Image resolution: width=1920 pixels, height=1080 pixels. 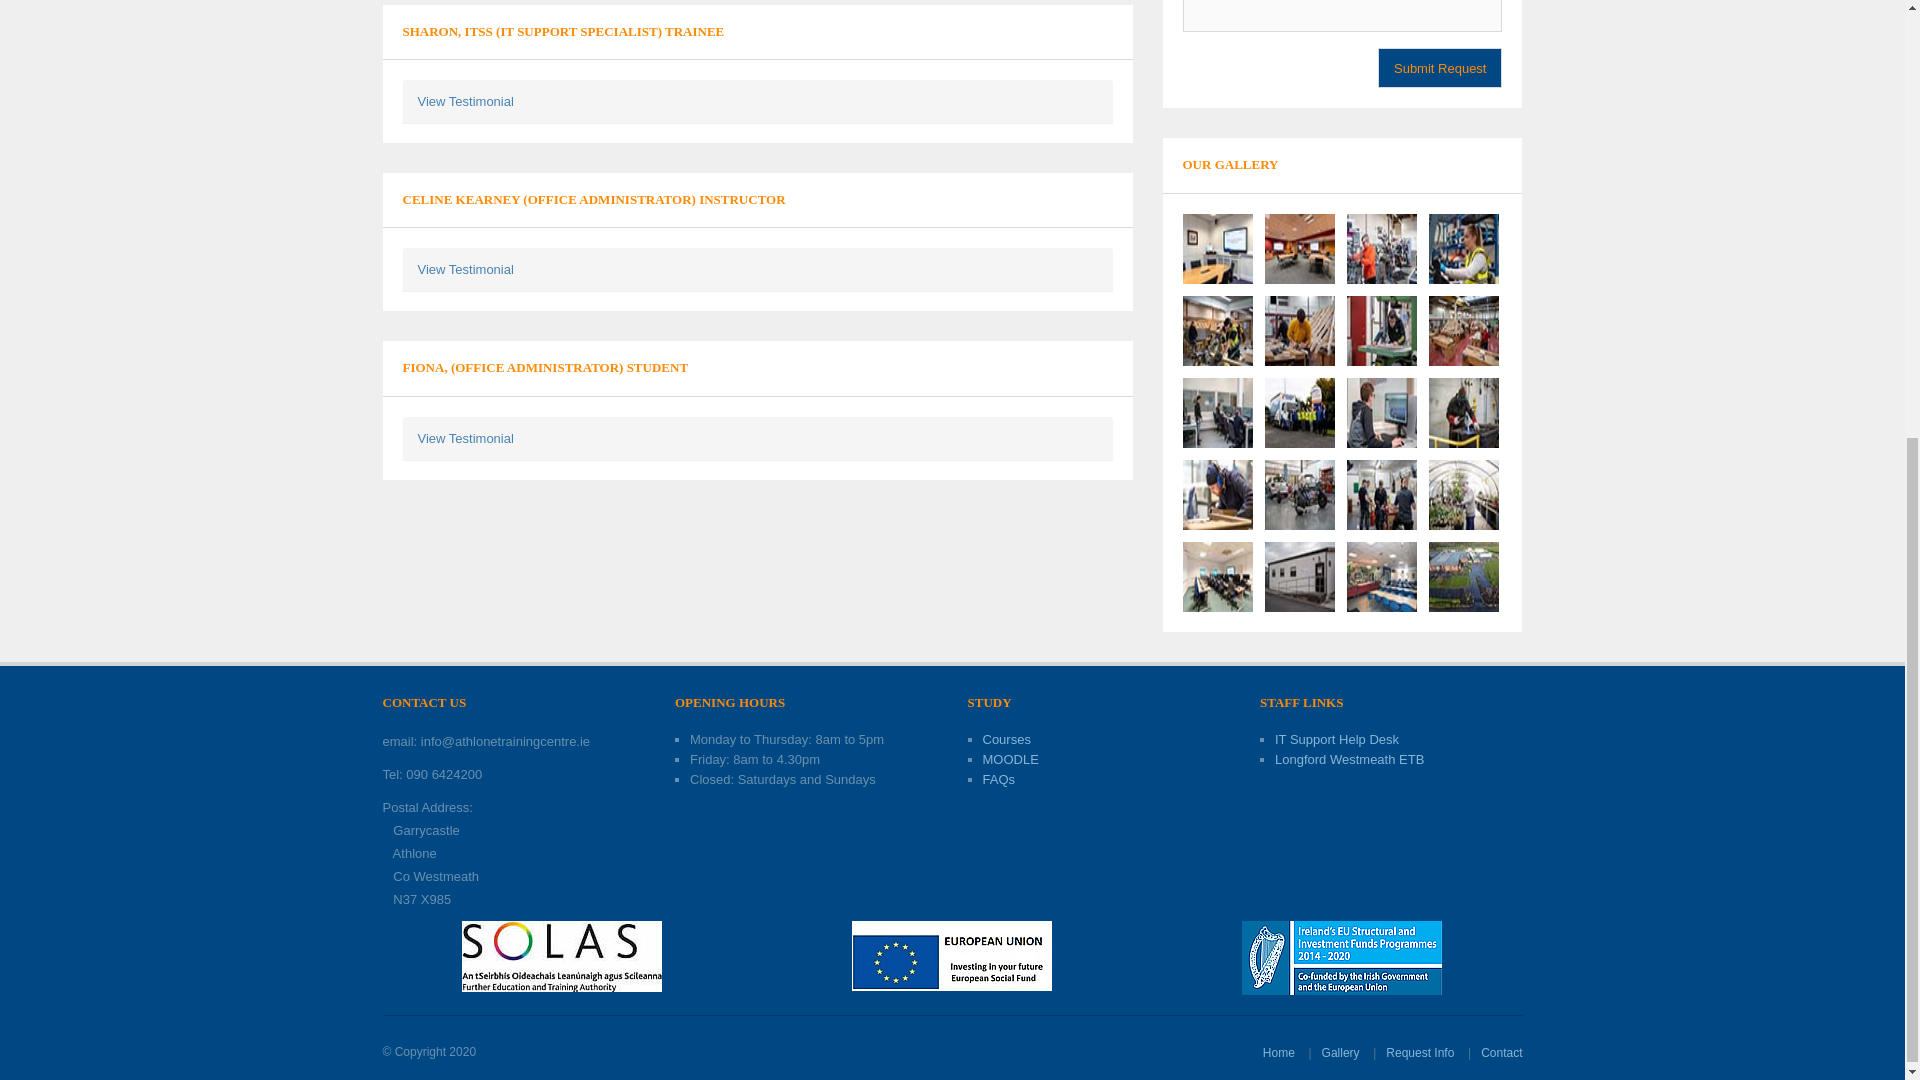 I want to click on Athlone Training Centre, so click(x=1380, y=328).